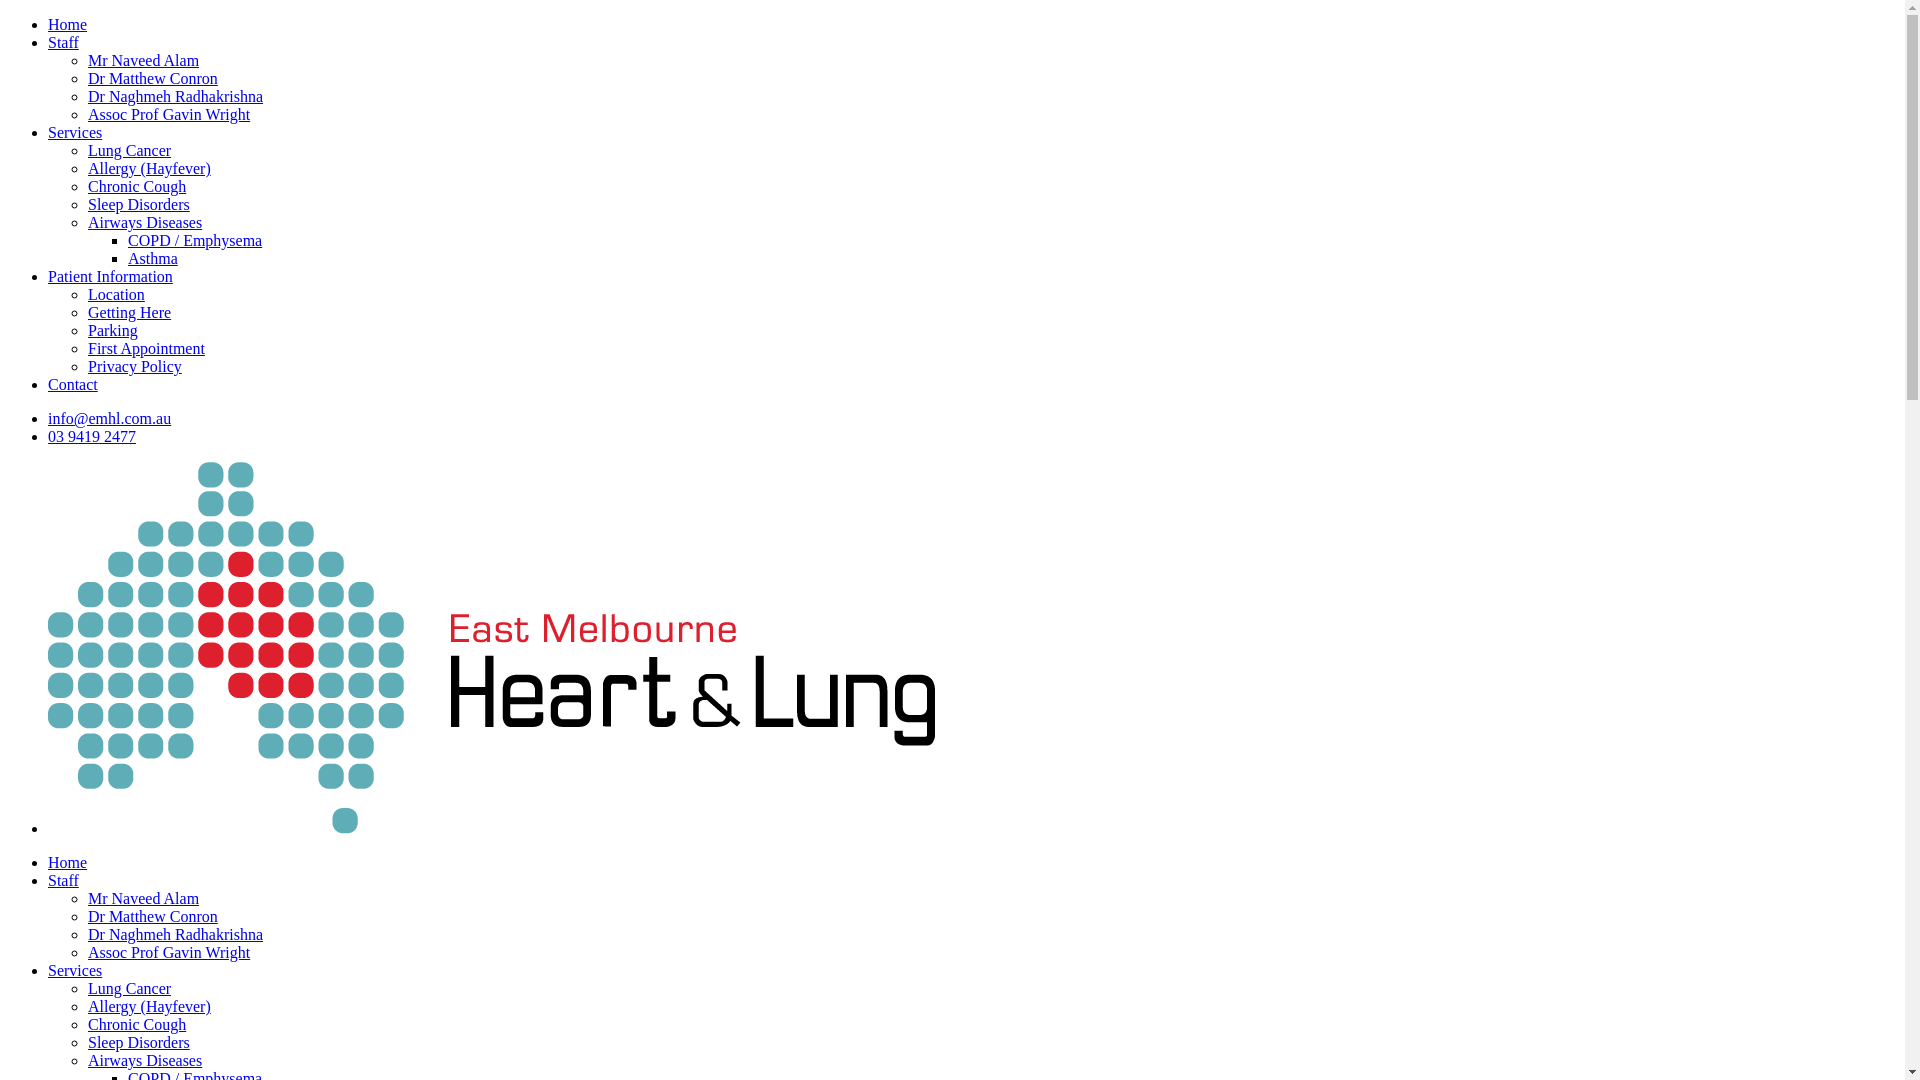  I want to click on Privacy Policy, so click(135, 366).